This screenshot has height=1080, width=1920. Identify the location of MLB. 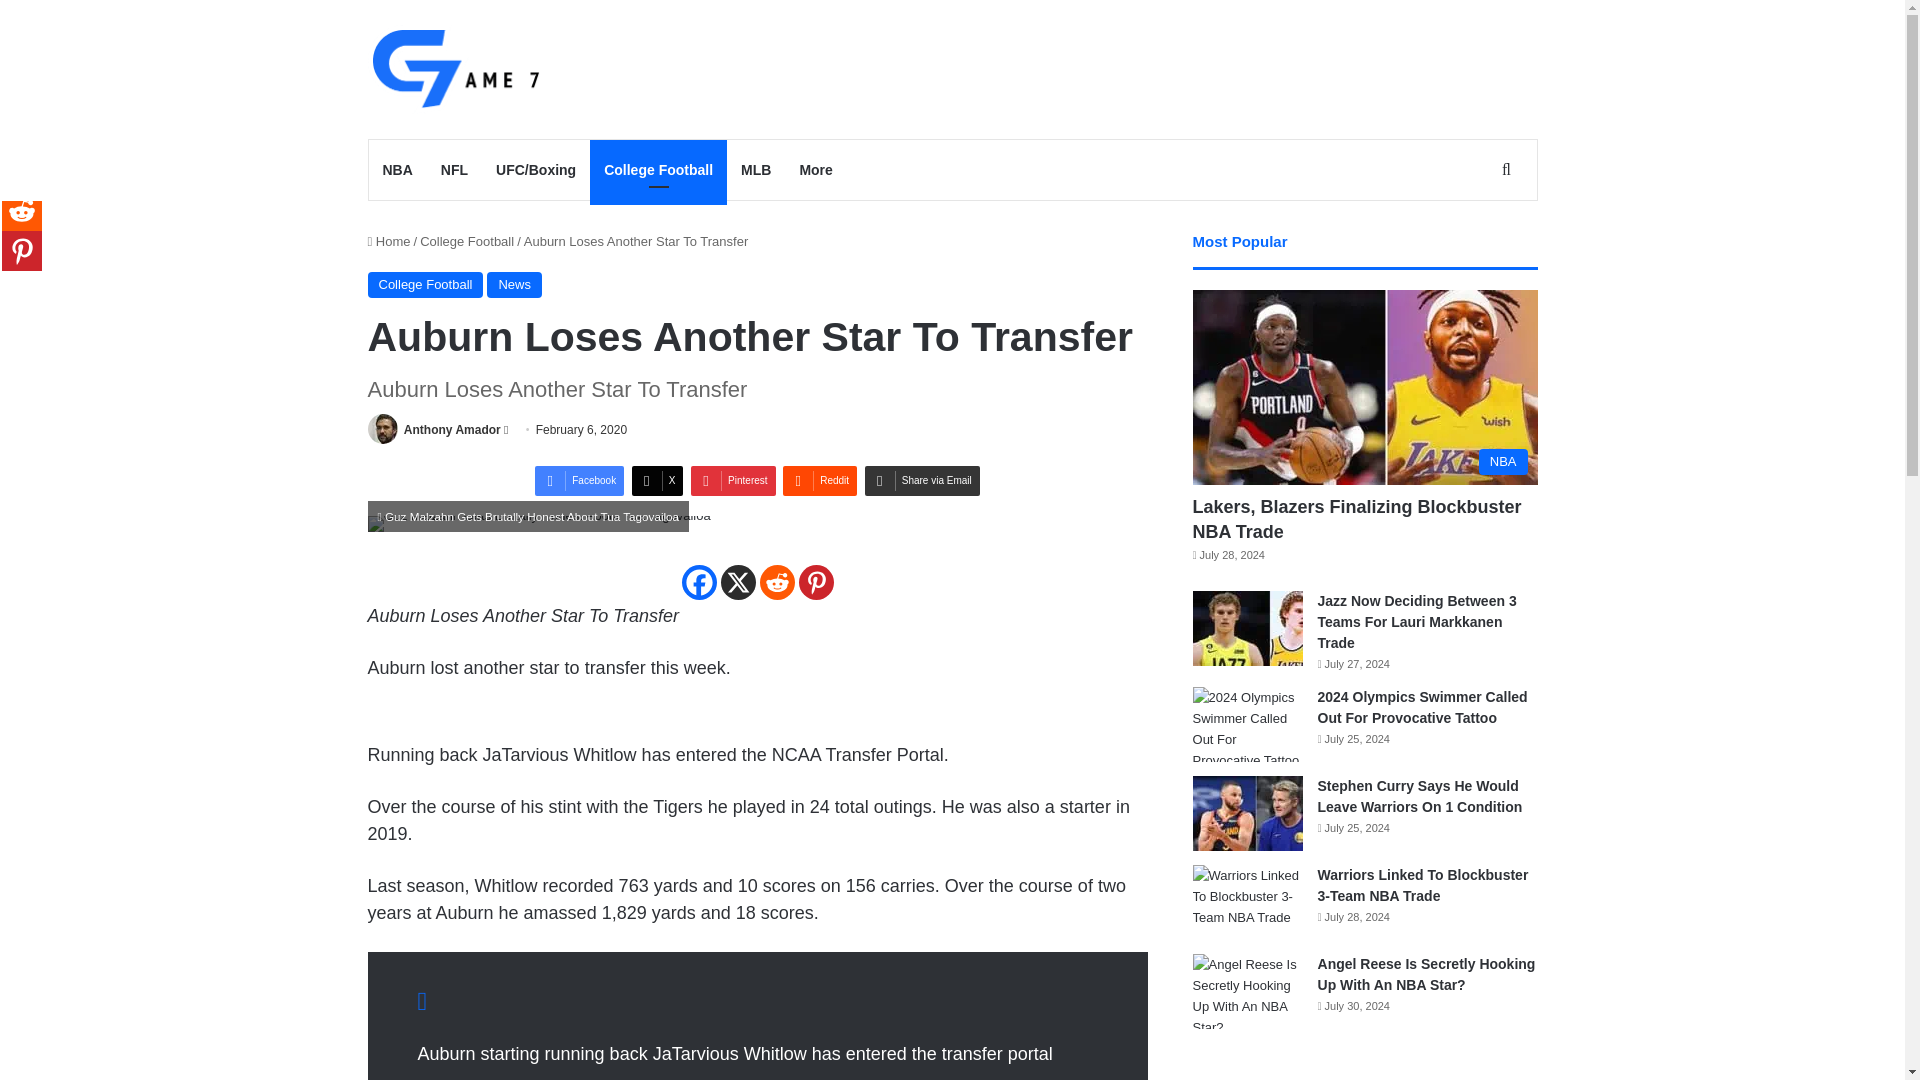
(756, 170).